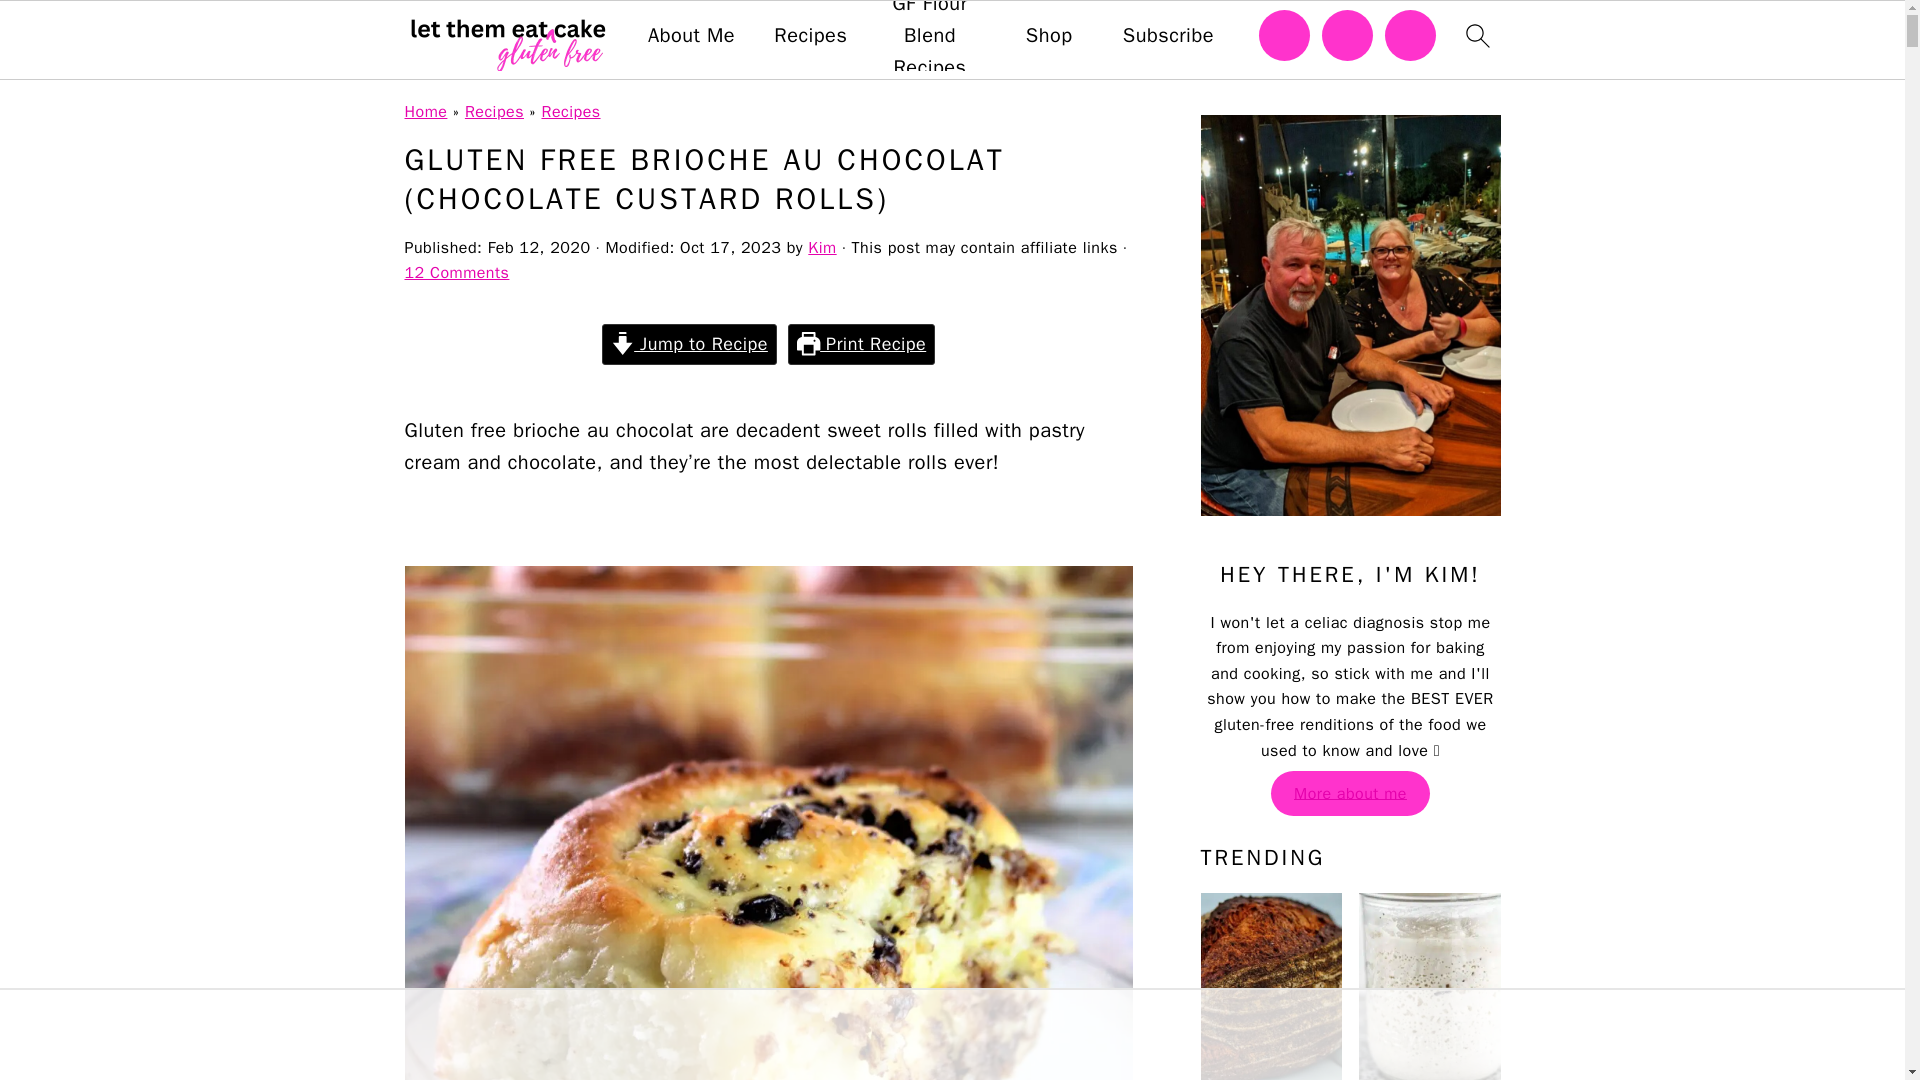  Describe the element at coordinates (1049, 36) in the screenshot. I see `Shop` at that location.